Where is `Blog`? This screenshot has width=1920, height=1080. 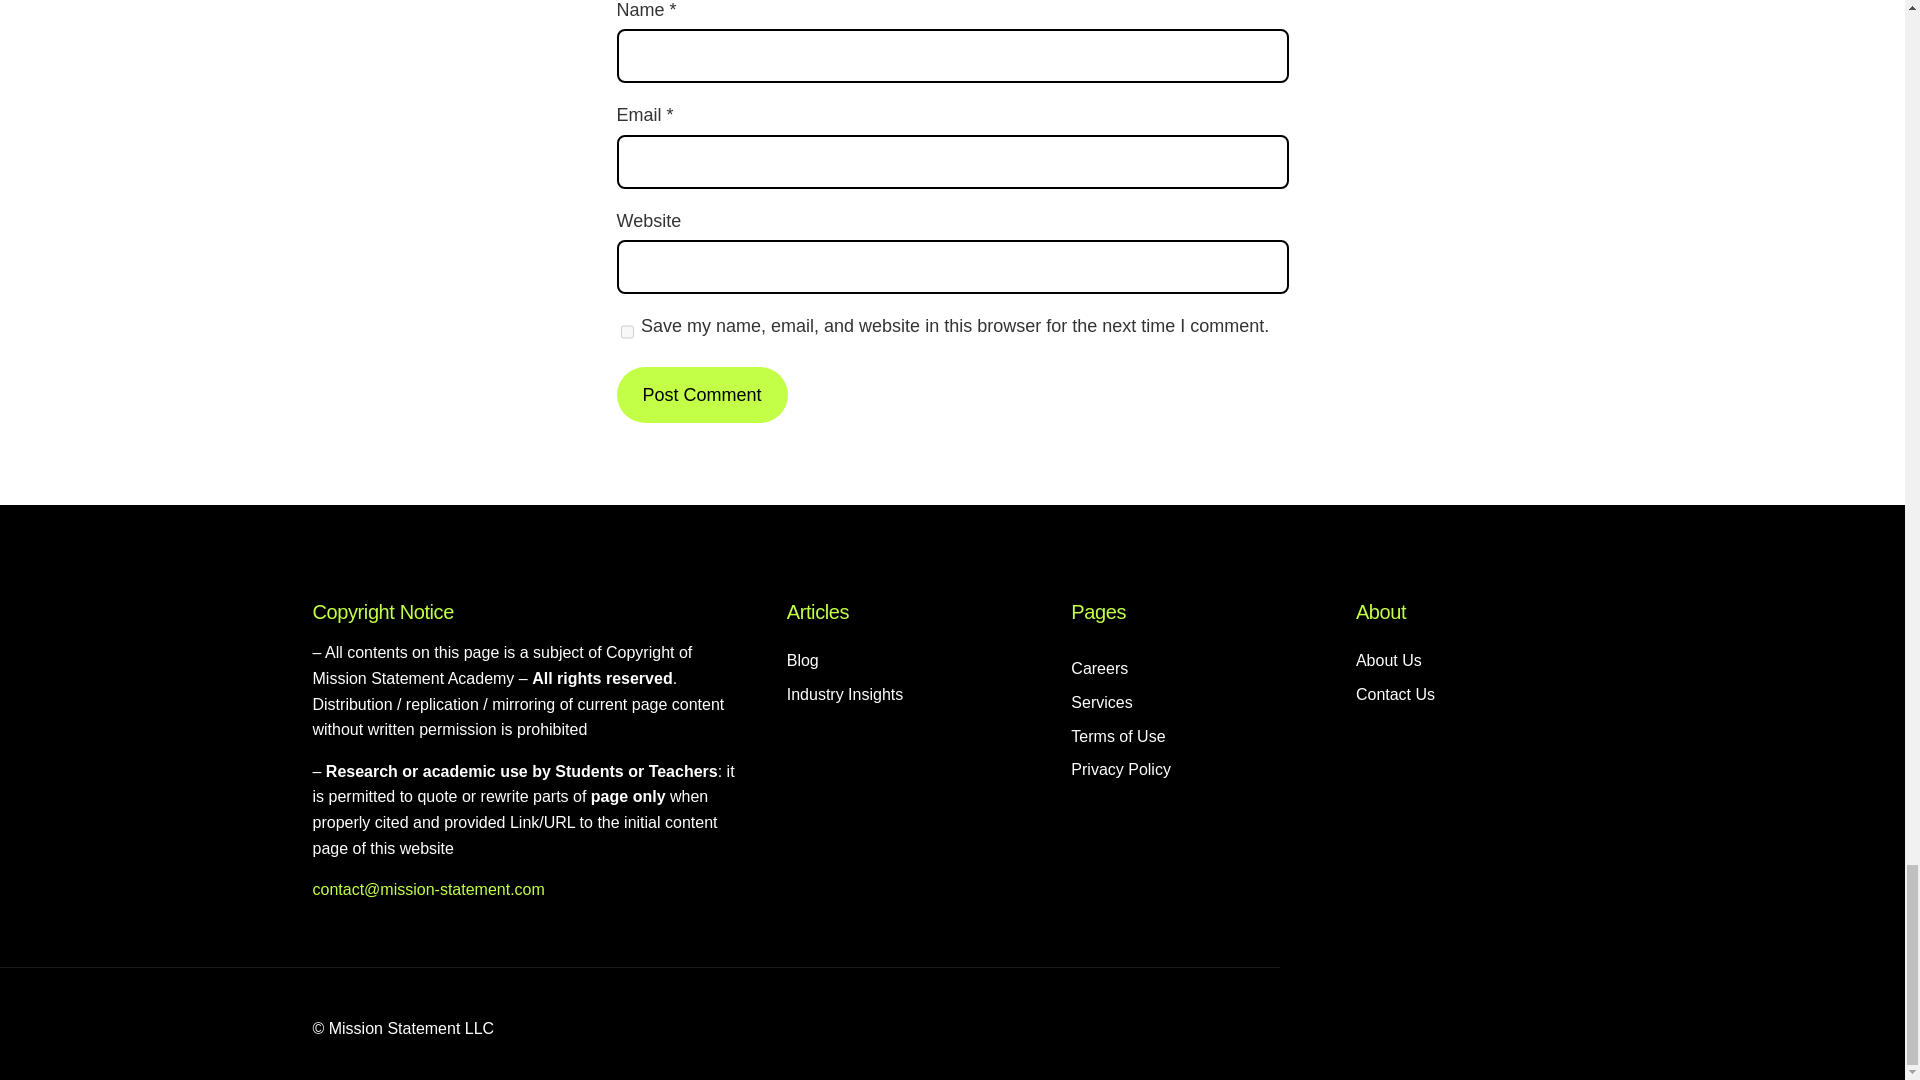 Blog is located at coordinates (803, 660).